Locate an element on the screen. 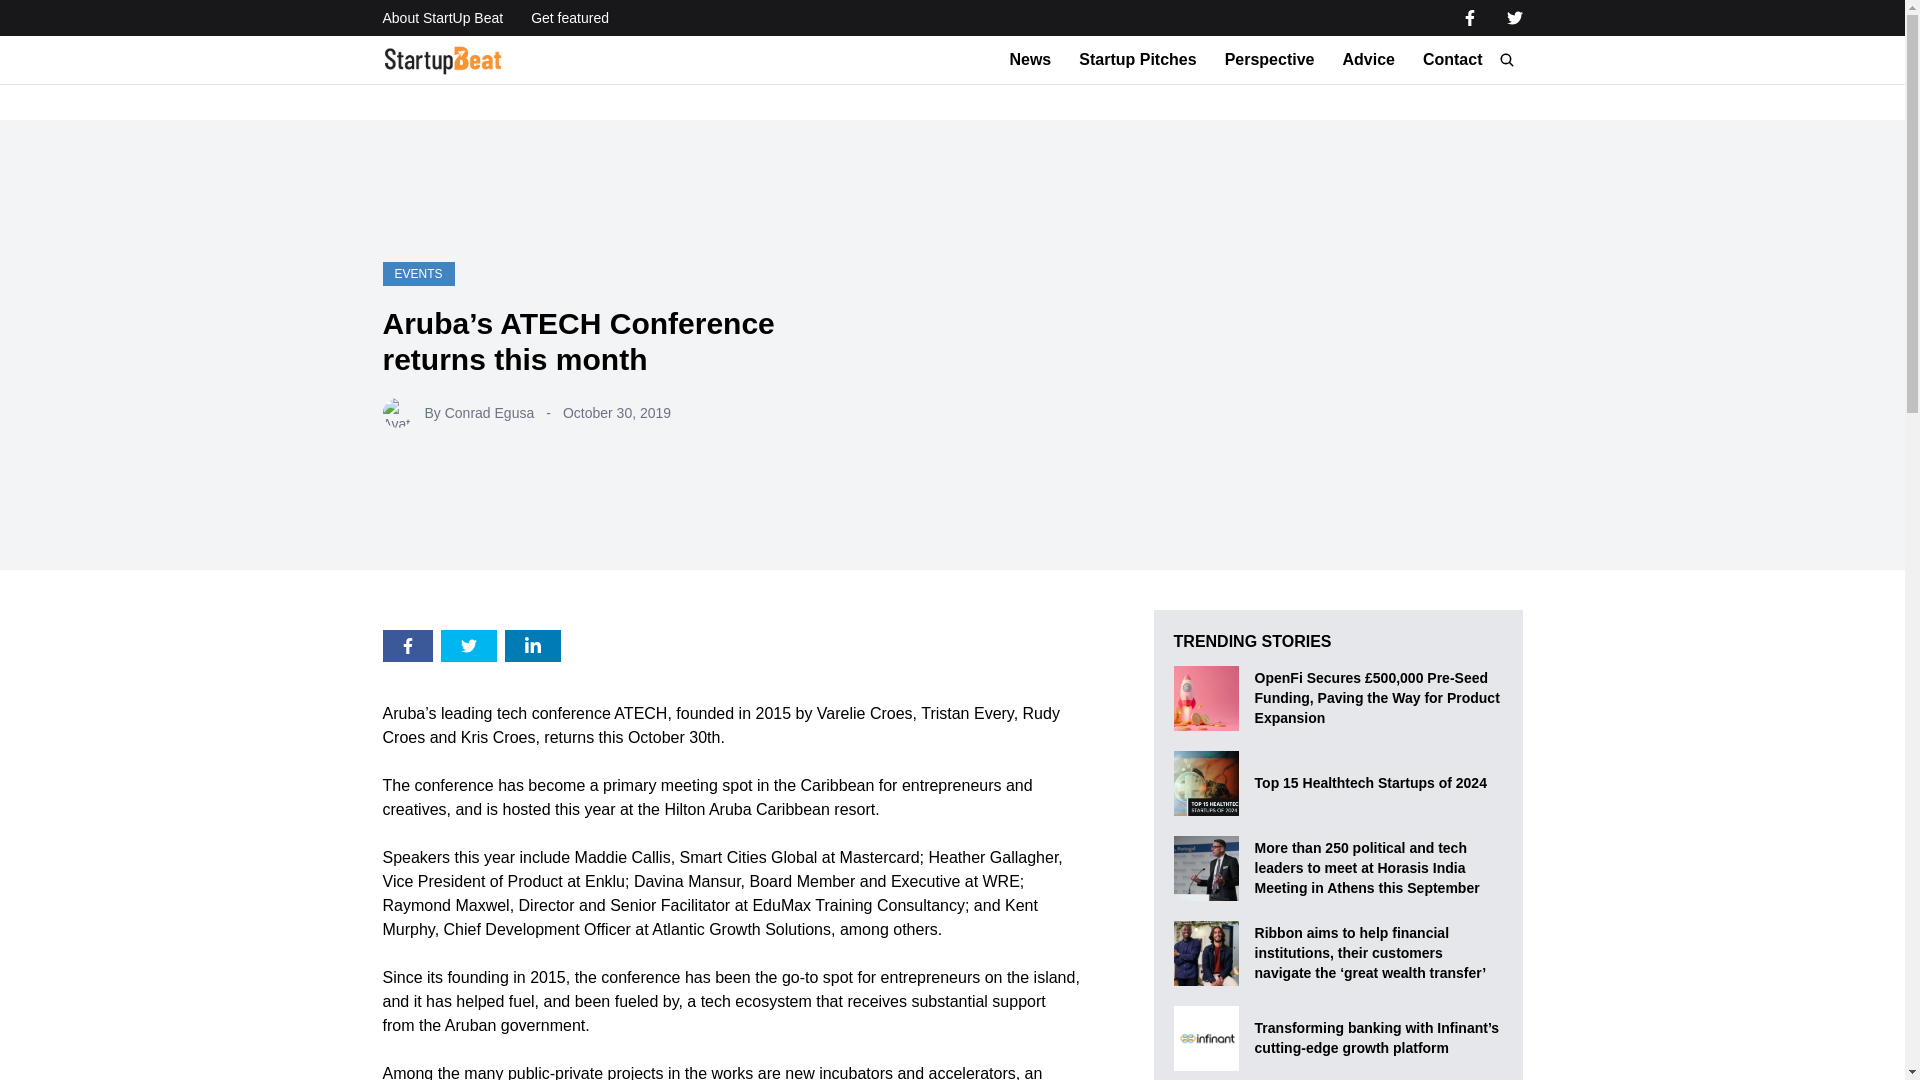 The width and height of the screenshot is (1920, 1080). EVENTS is located at coordinates (418, 274).